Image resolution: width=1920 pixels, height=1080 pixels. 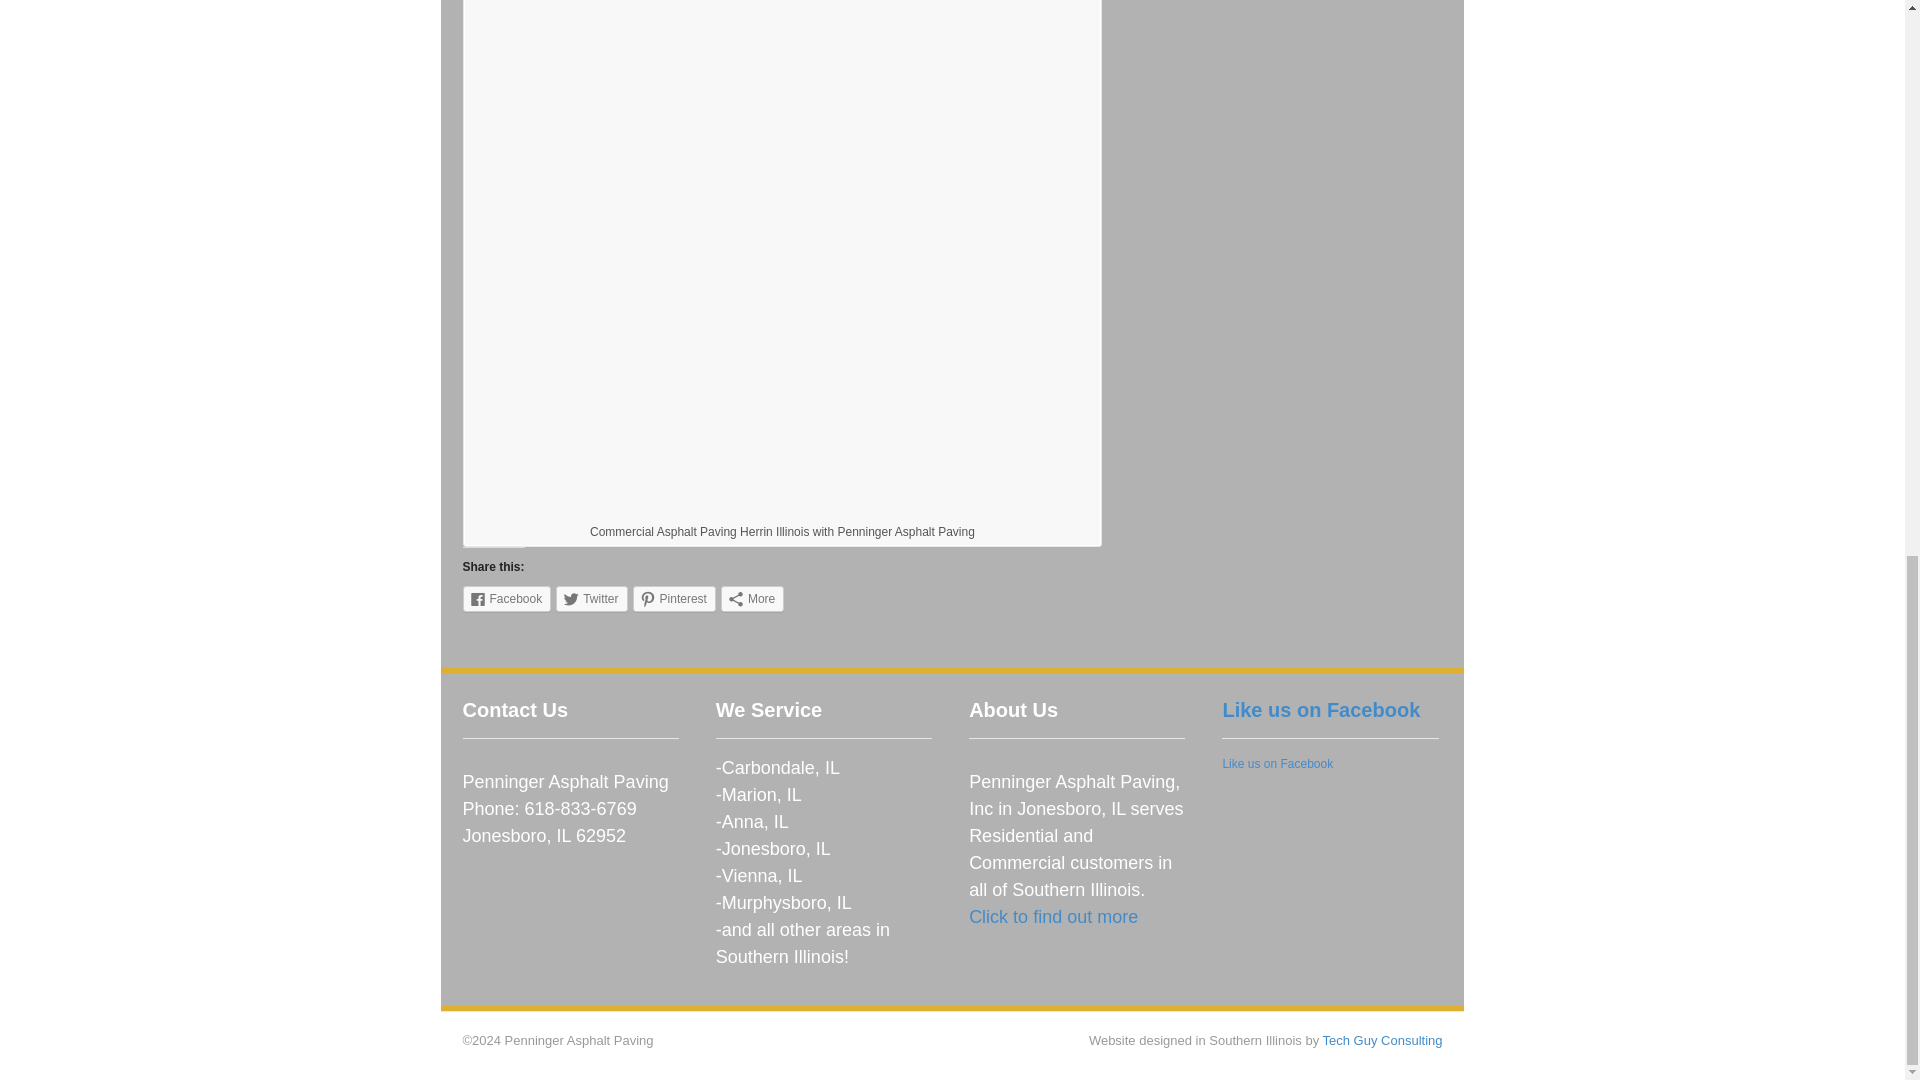 I want to click on Facebook, so click(x=506, y=599).